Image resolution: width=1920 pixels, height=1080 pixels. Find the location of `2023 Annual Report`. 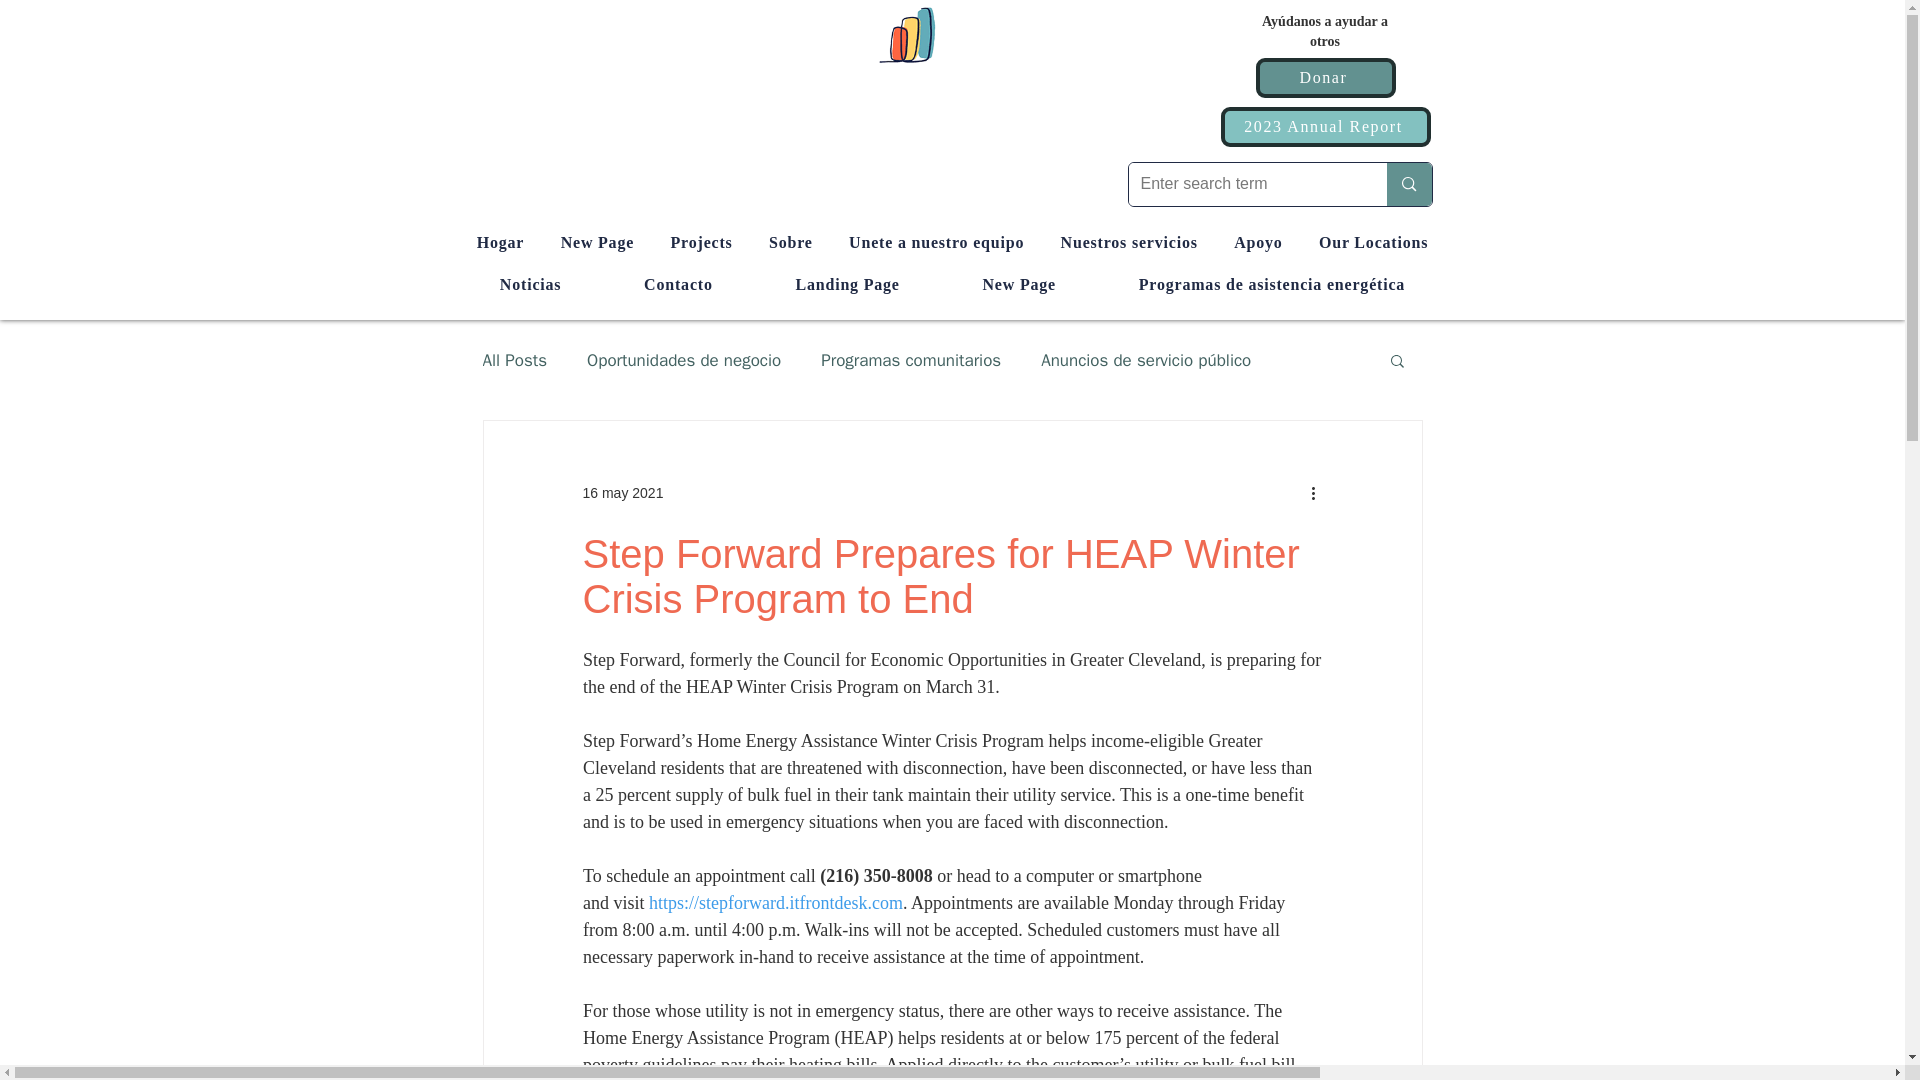

2023 Annual Report is located at coordinates (1324, 126).